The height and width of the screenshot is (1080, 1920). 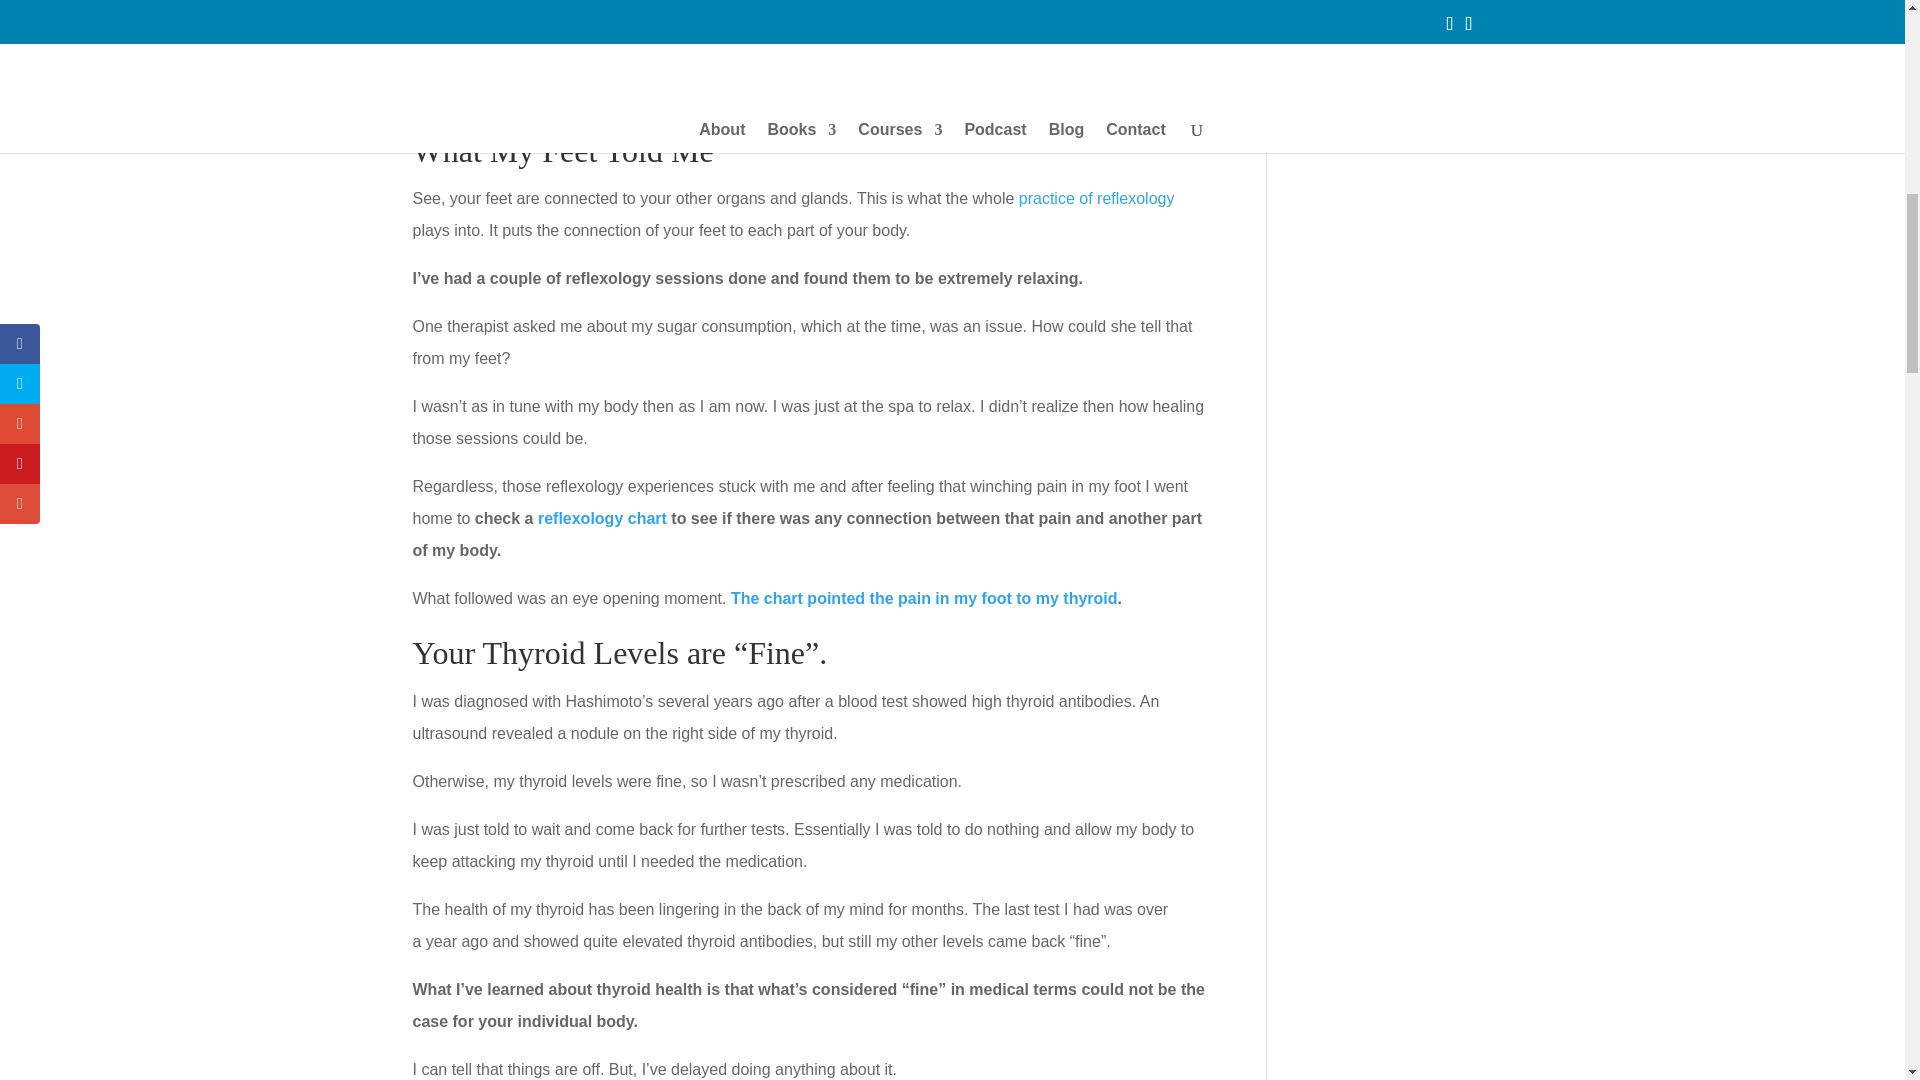 What do you see at coordinates (1097, 198) in the screenshot?
I see `practice of reflexology` at bounding box center [1097, 198].